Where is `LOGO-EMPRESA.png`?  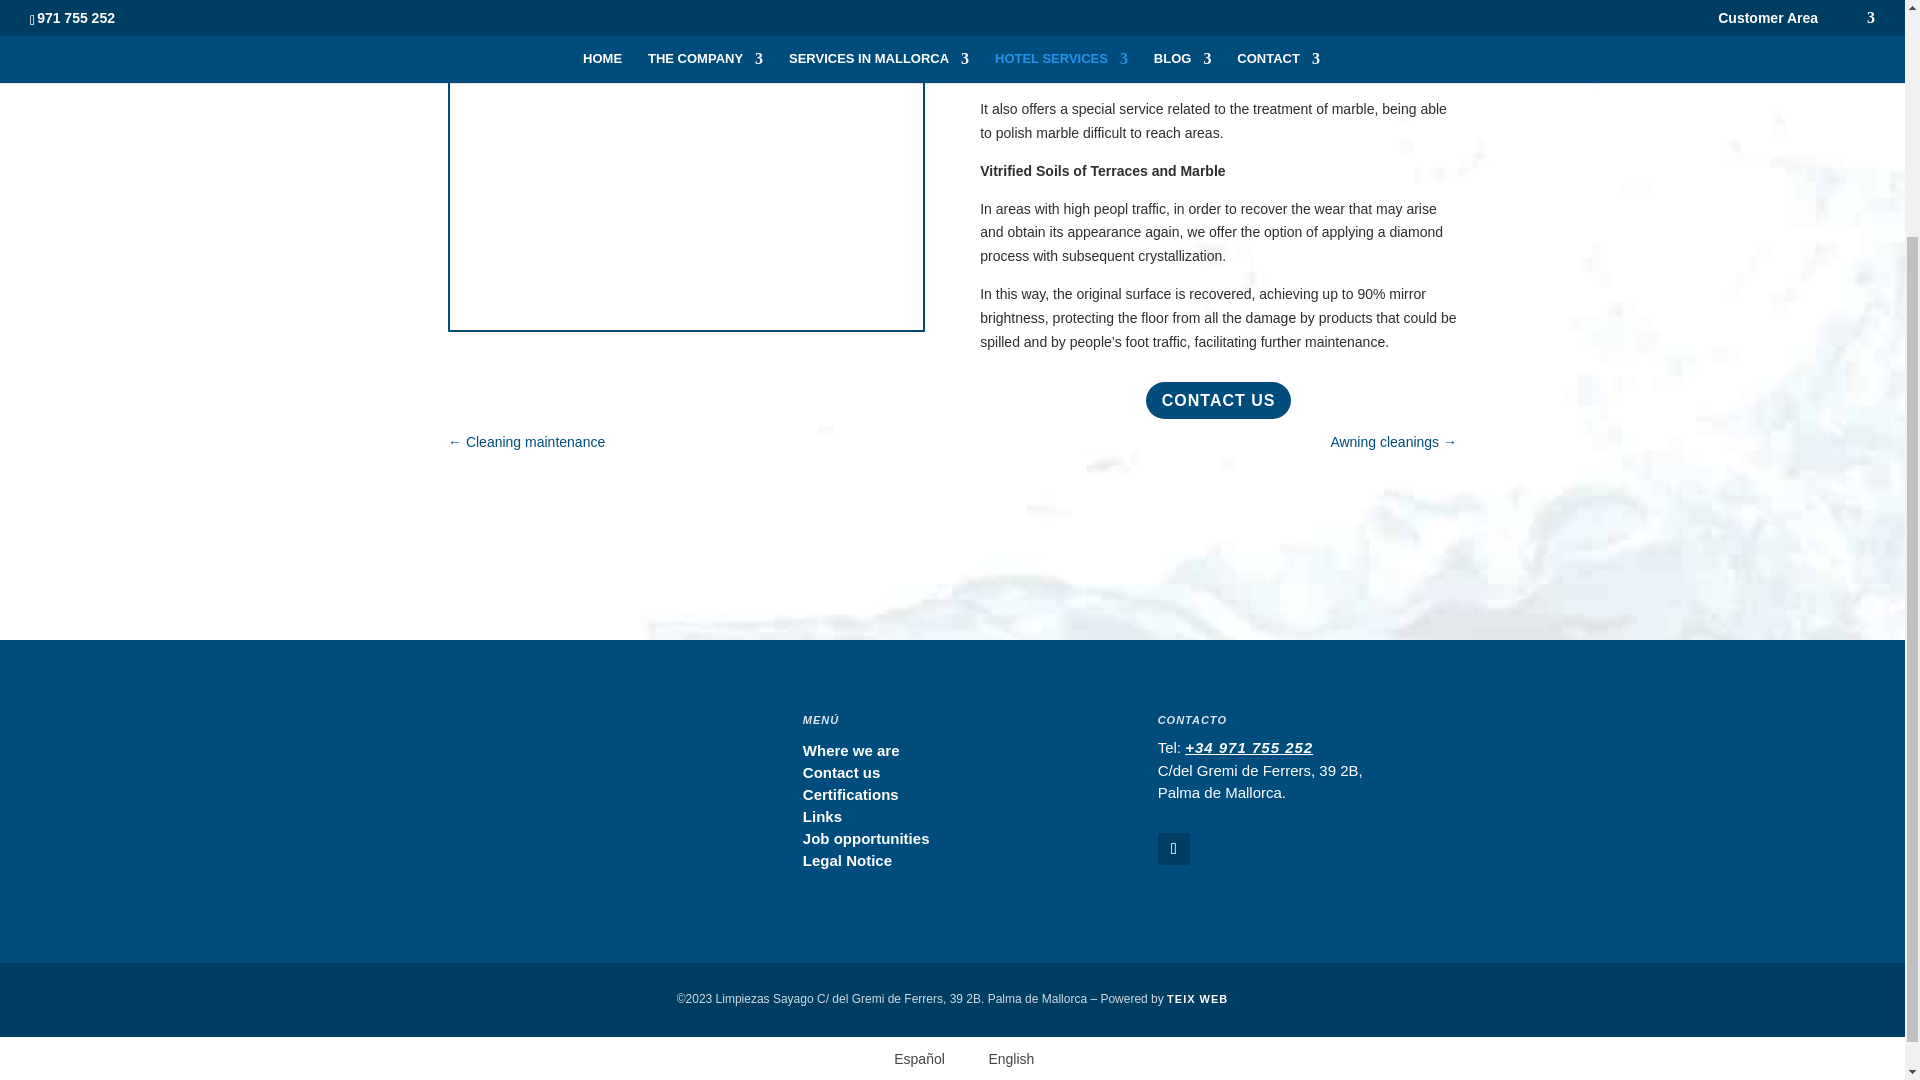 LOGO-EMPRESA.png is located at coordinates (552, 750).